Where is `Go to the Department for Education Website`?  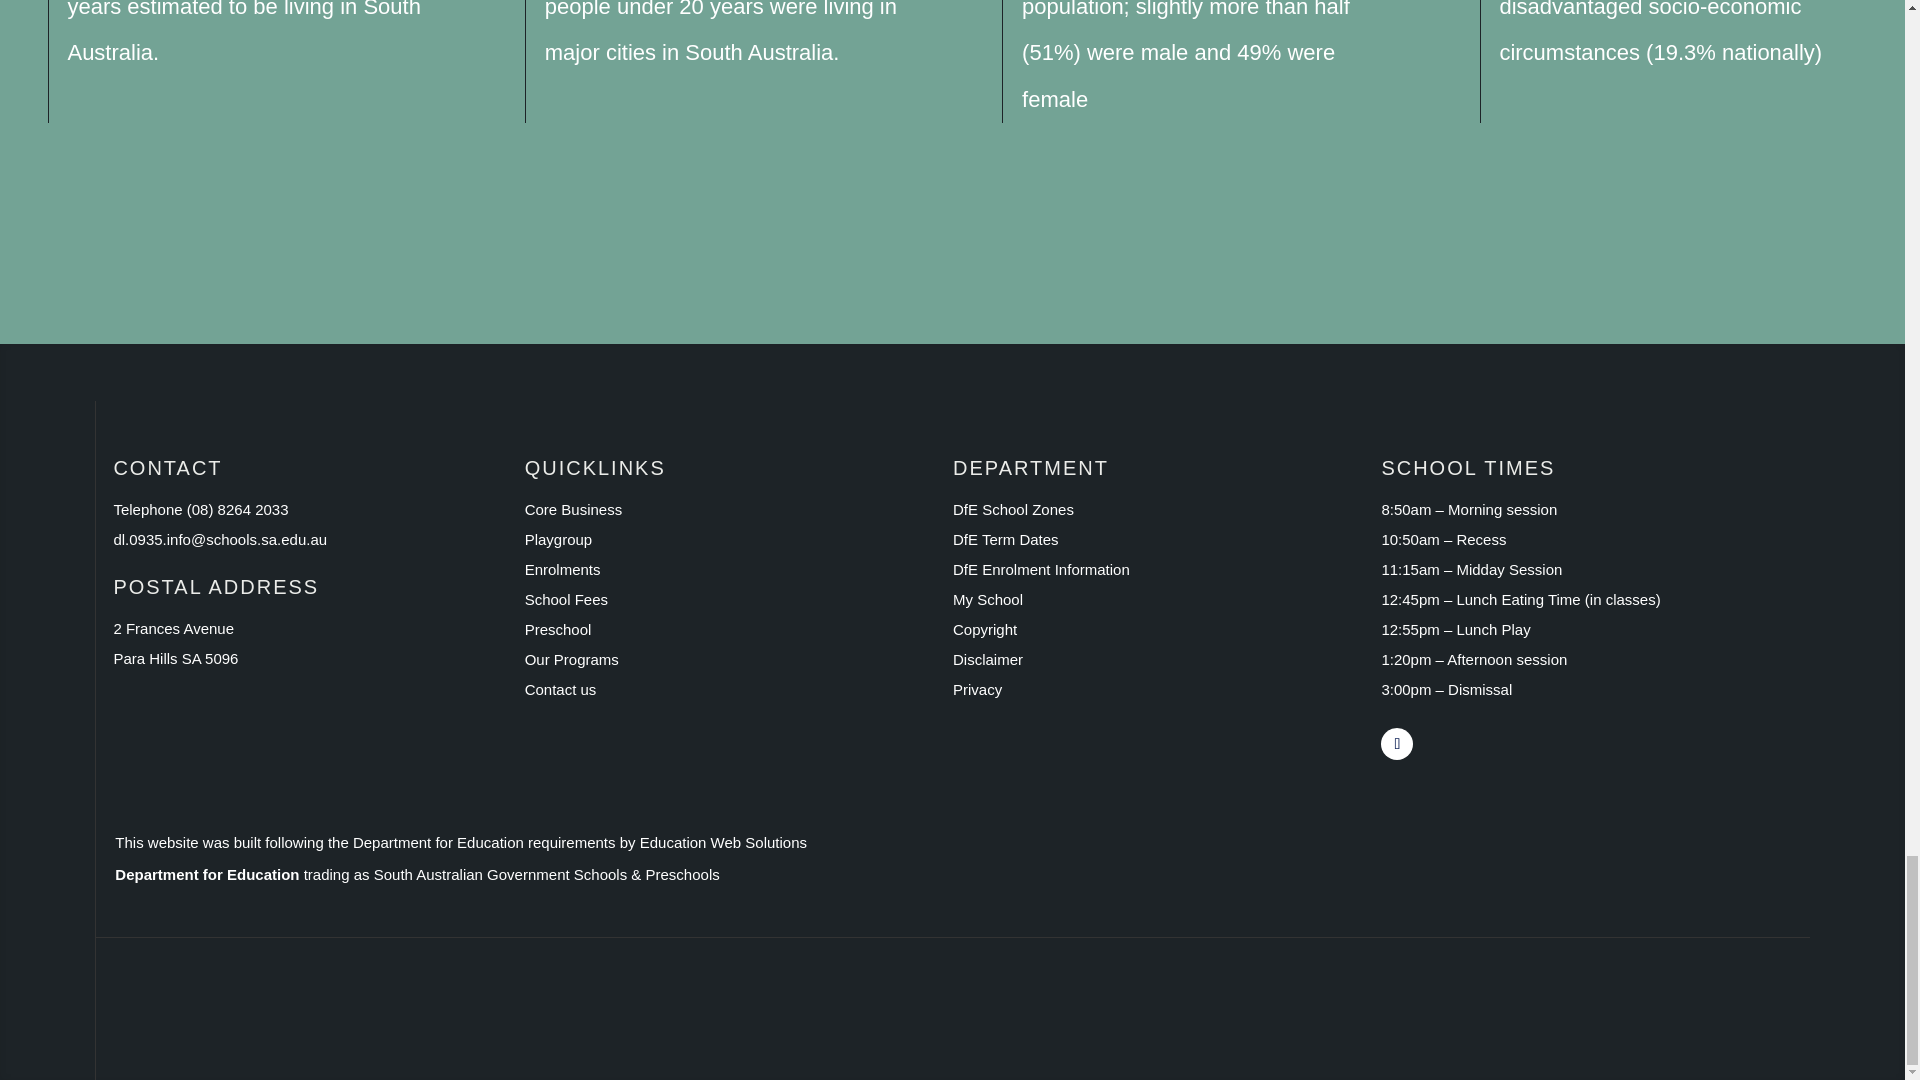 Go to the Department for Education Website is located at coordinates (1012, 510).